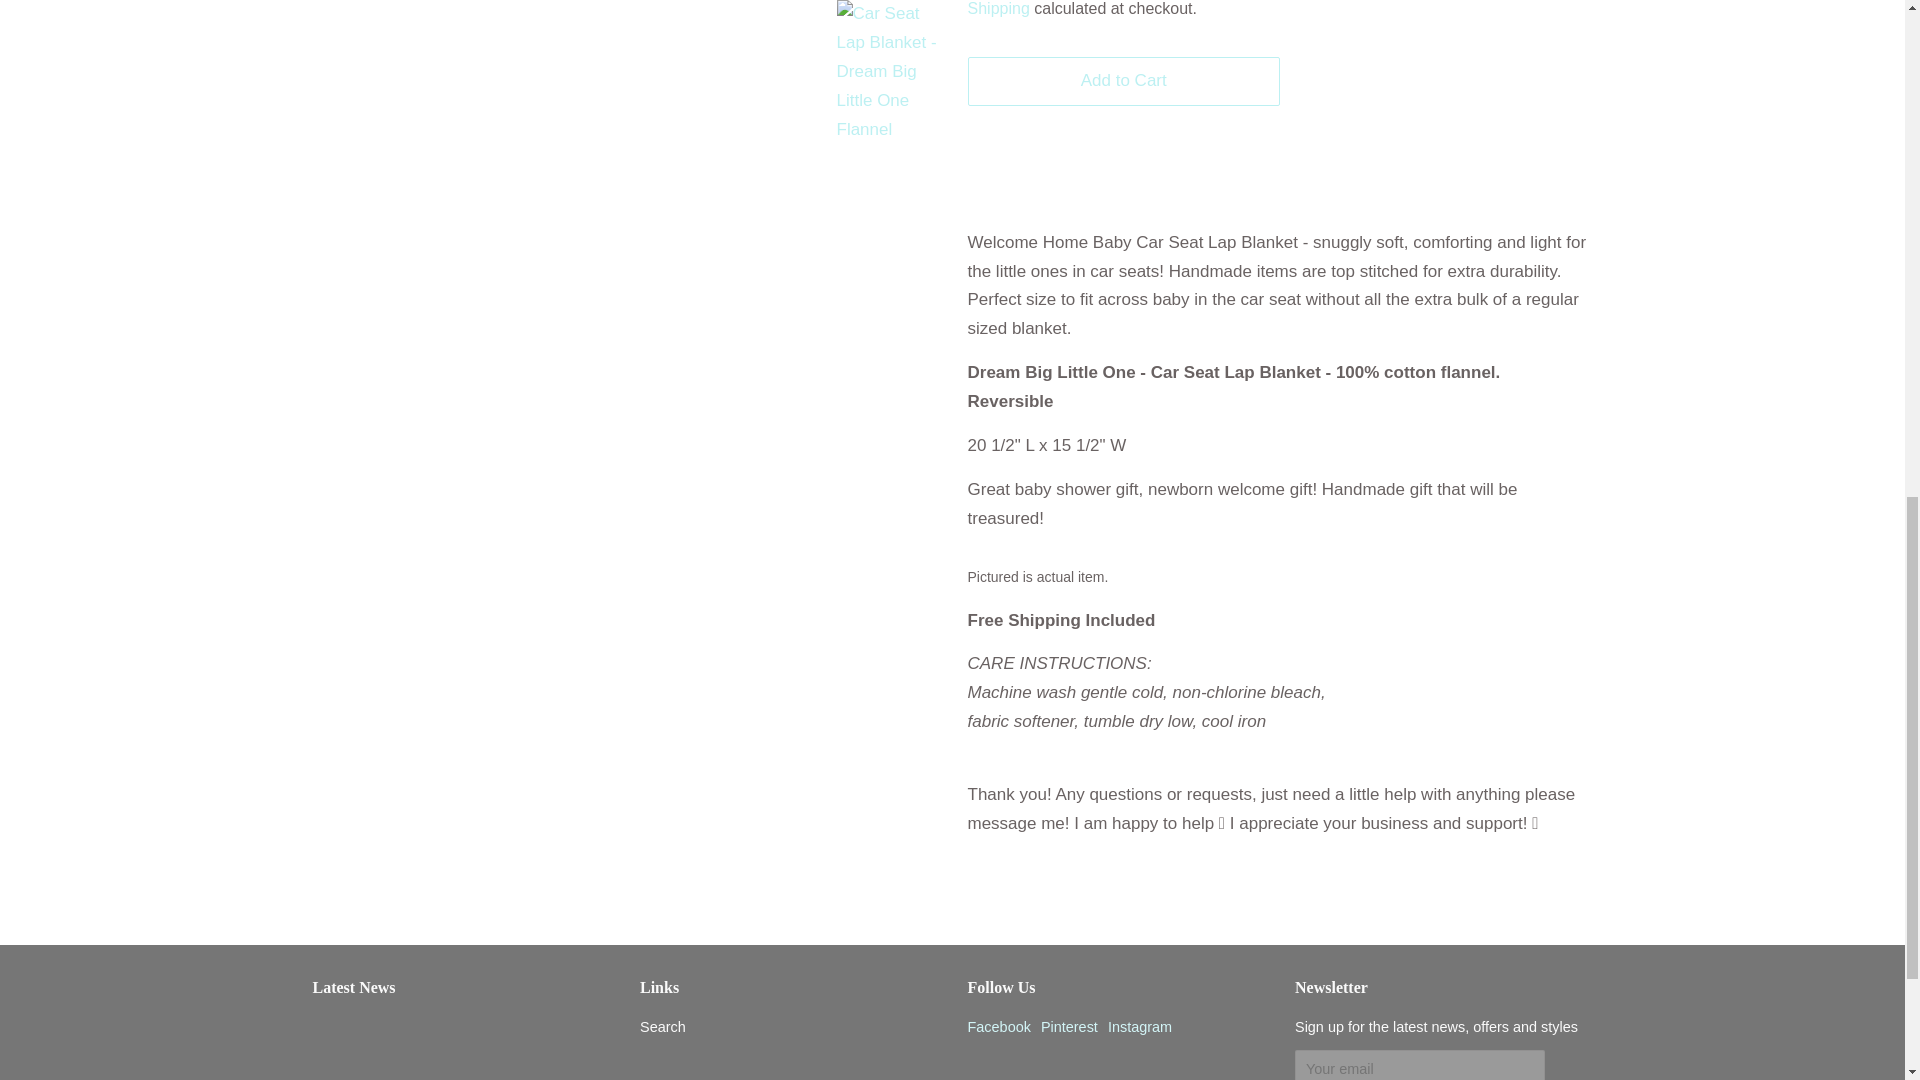  What do you see at coordinates (1139, 1026) in the screenshot?
I see `Instagram` at bounding box center [1139, 1026].